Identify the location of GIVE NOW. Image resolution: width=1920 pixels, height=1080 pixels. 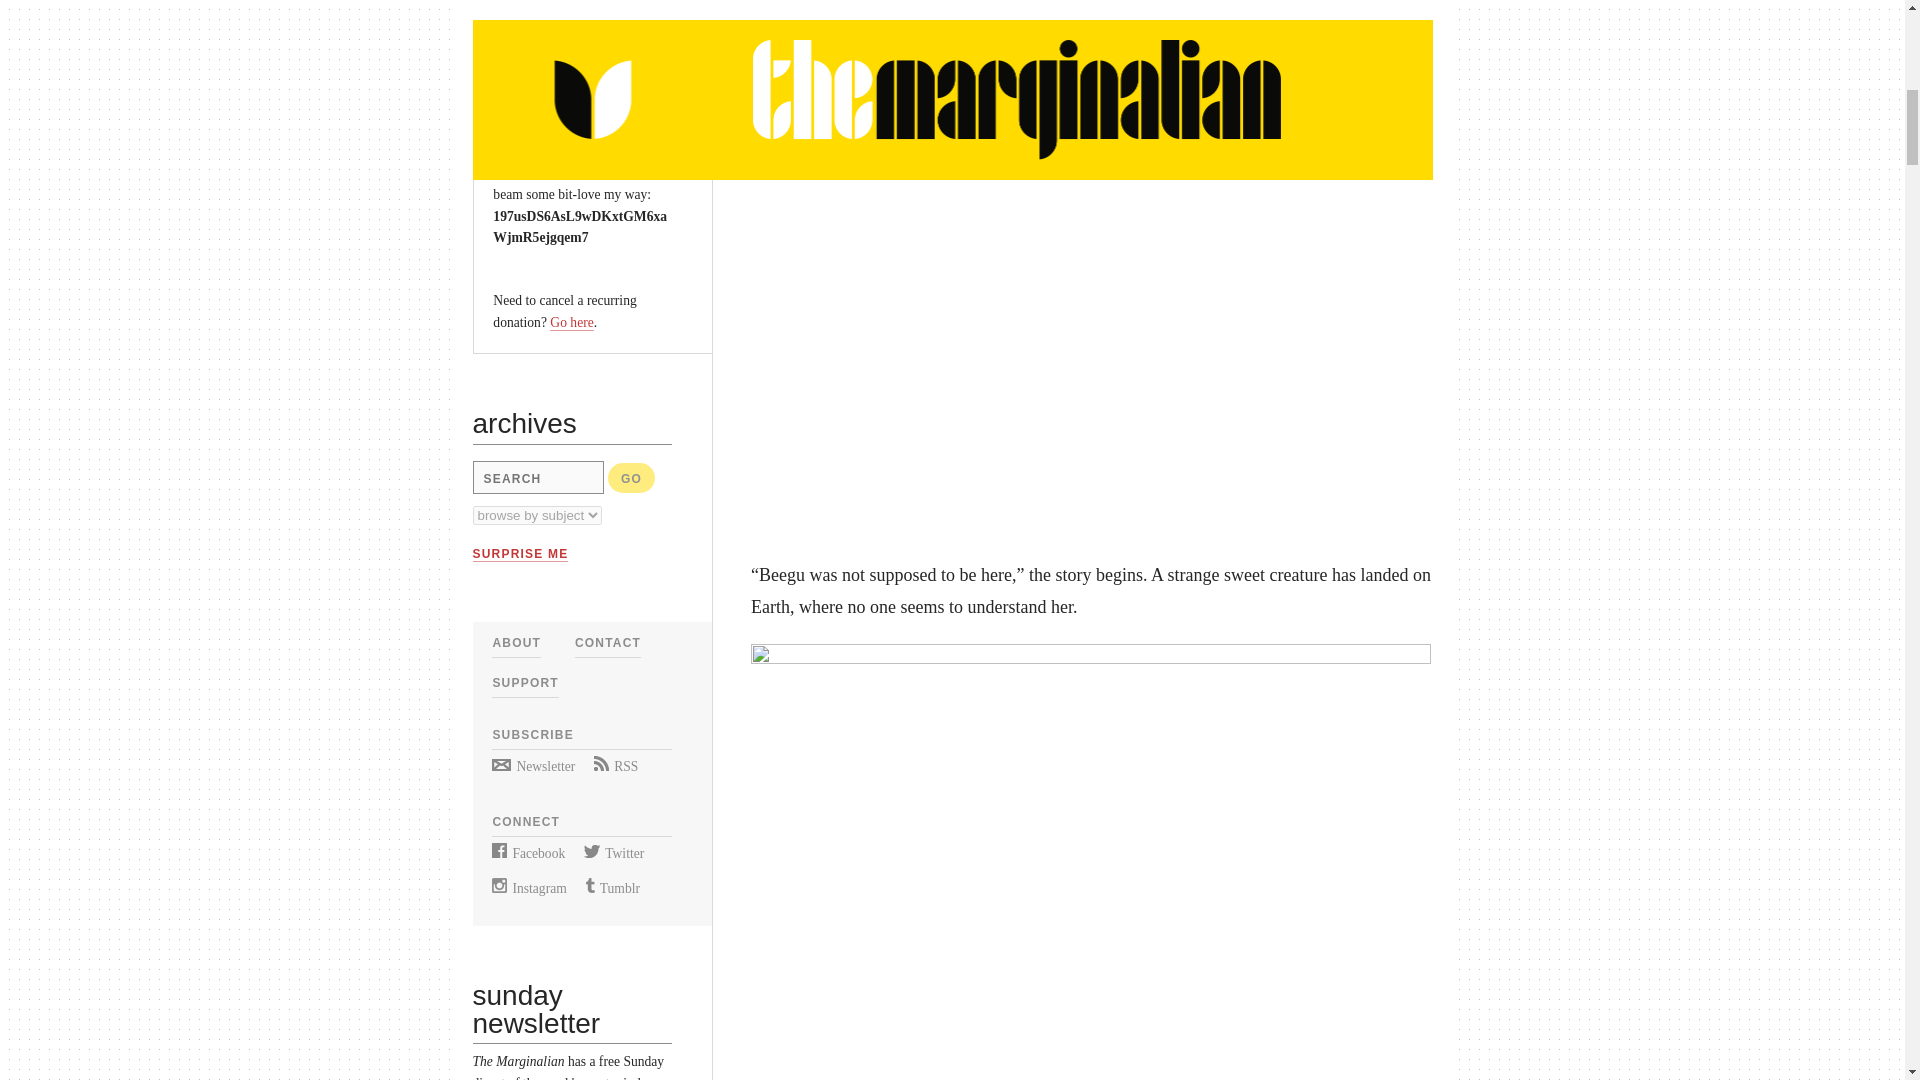
(541, 71).